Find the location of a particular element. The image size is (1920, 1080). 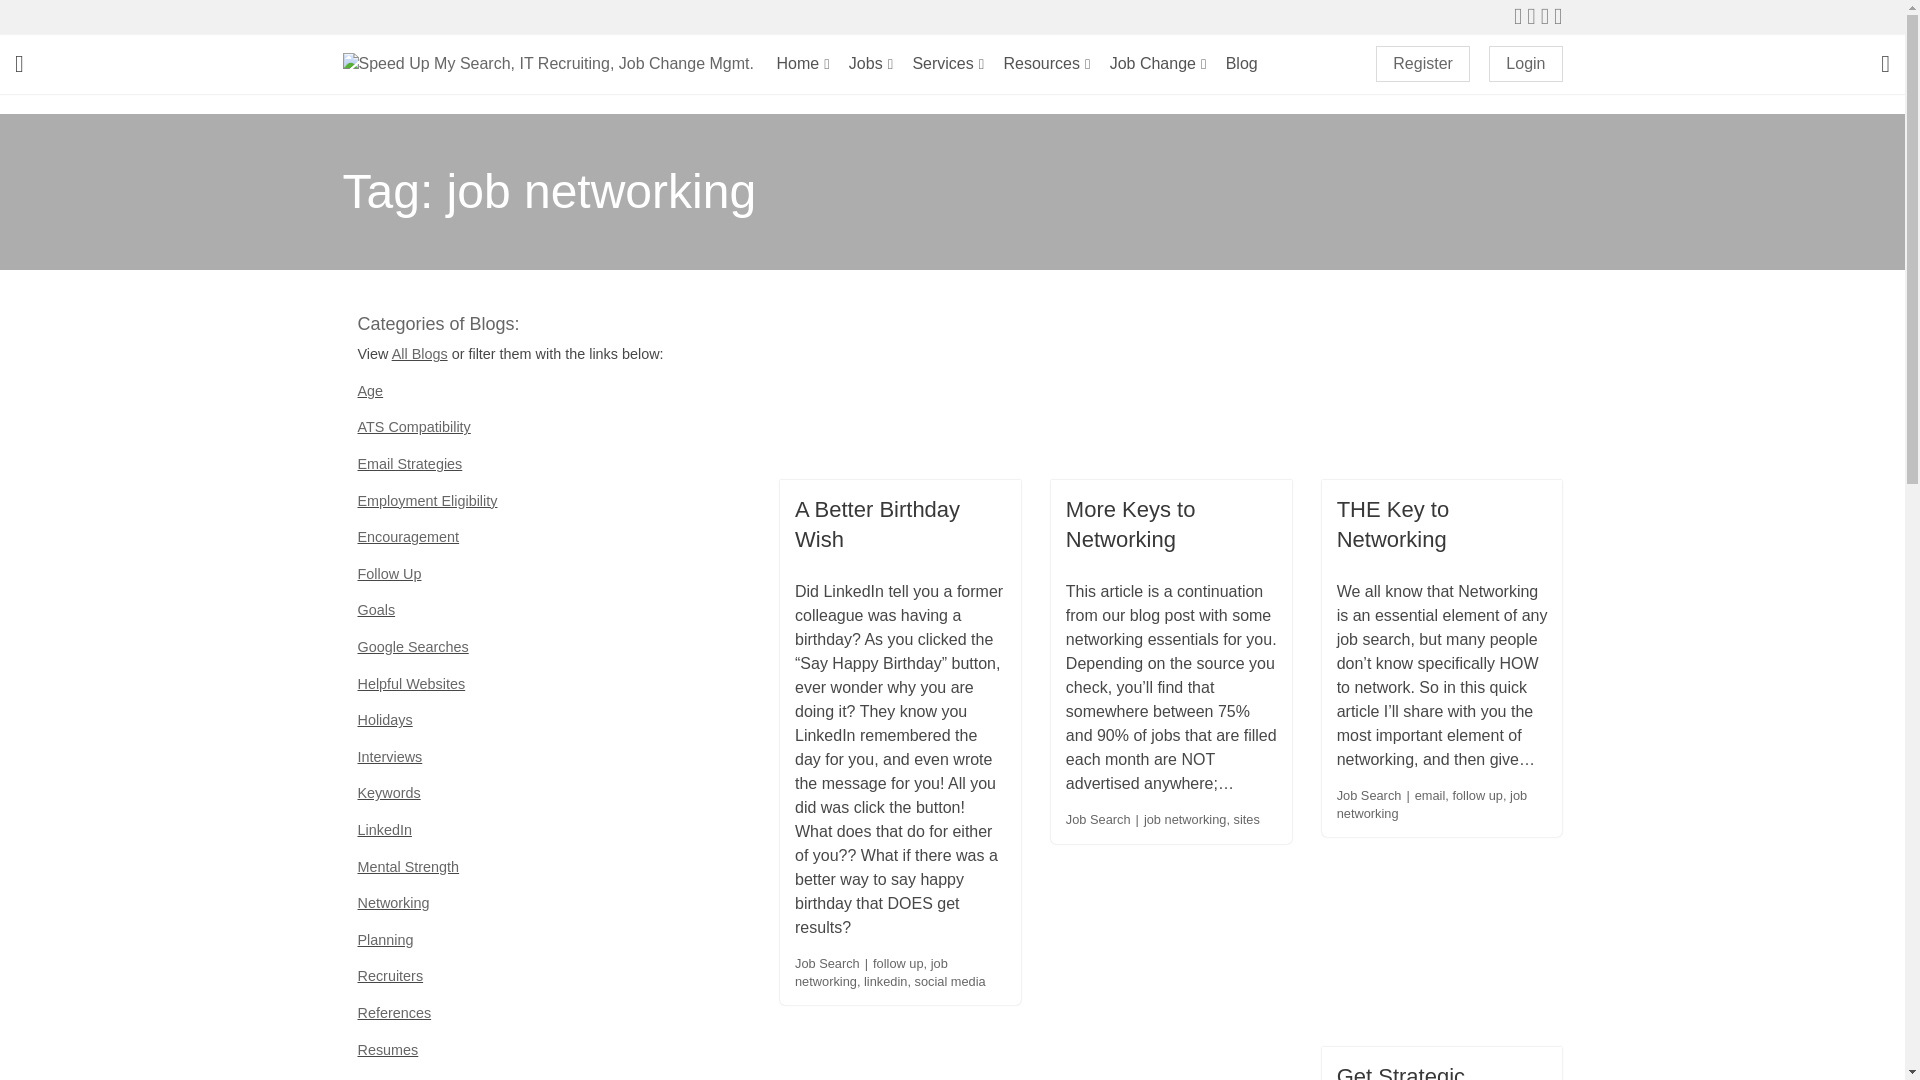

Jobs is located at coordinates (870, 63).